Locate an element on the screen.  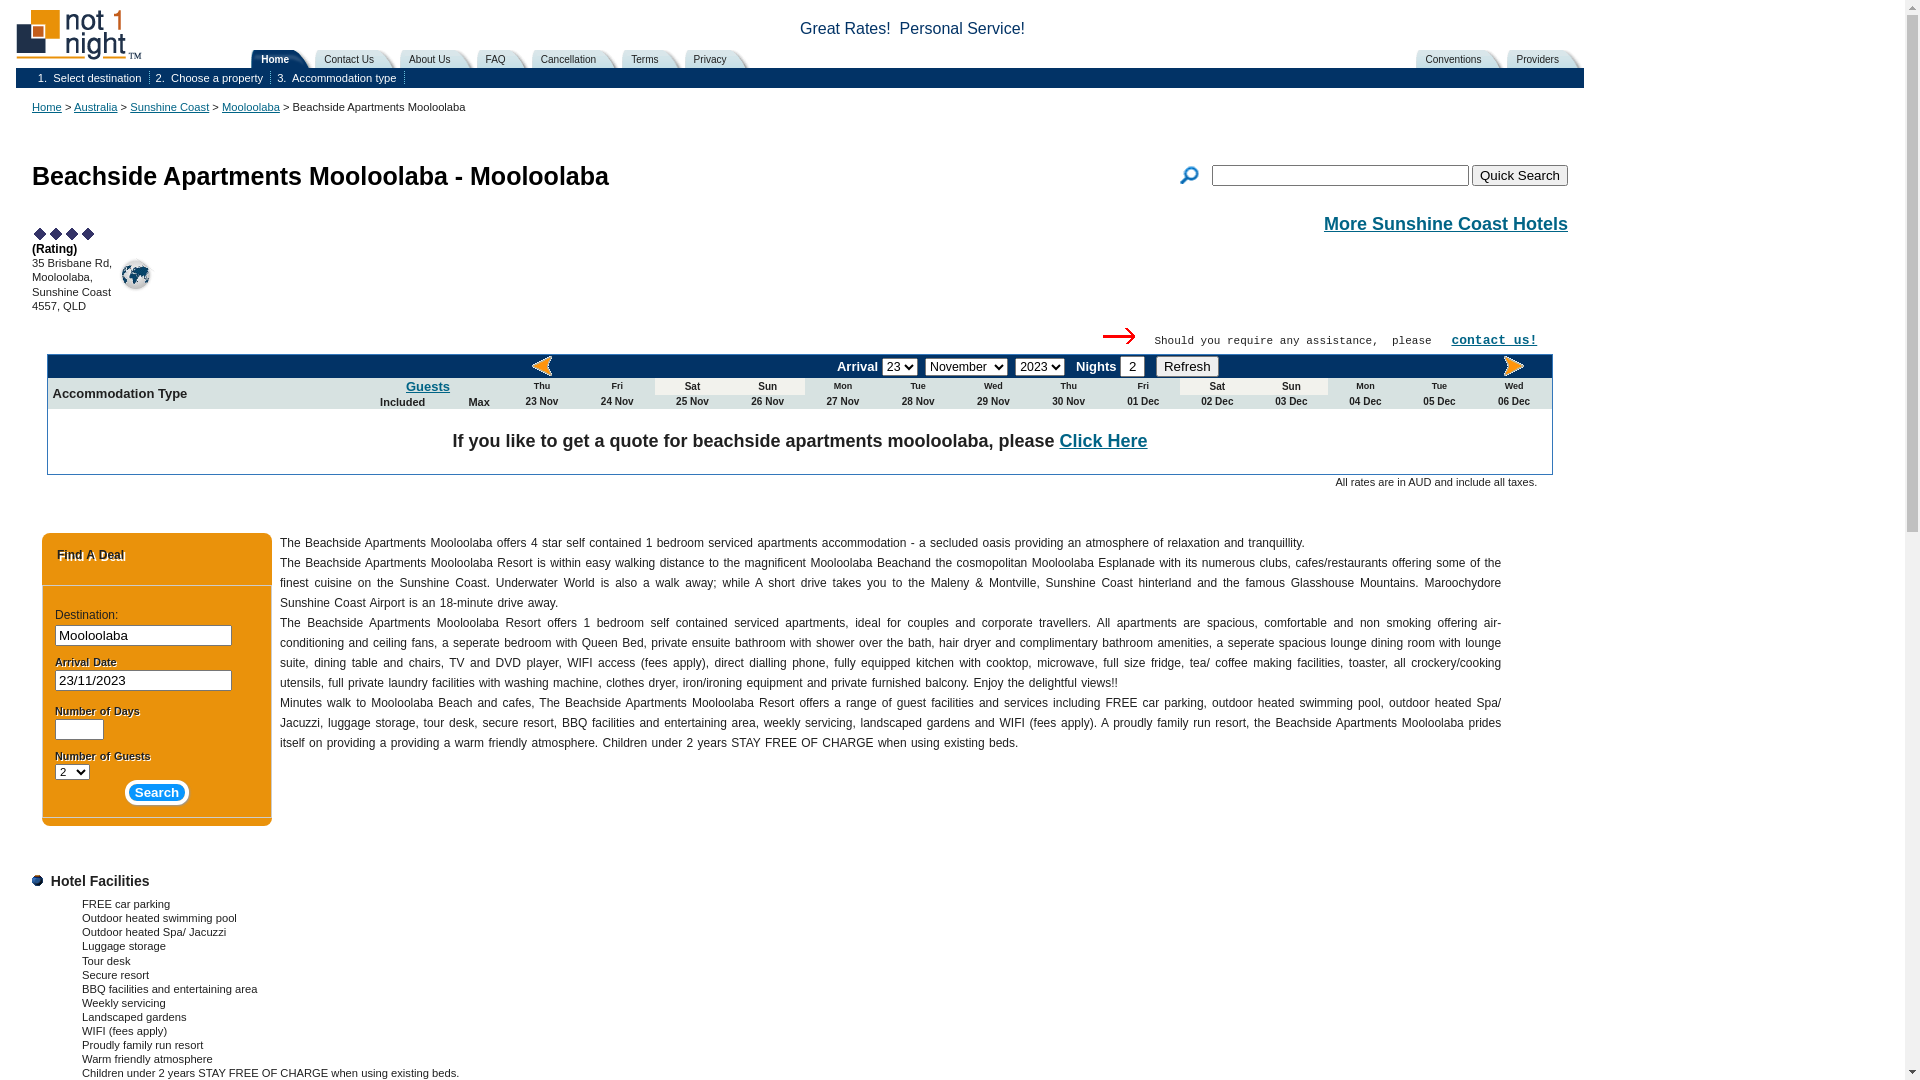
Click Here is located at coordinates (1104, 441).